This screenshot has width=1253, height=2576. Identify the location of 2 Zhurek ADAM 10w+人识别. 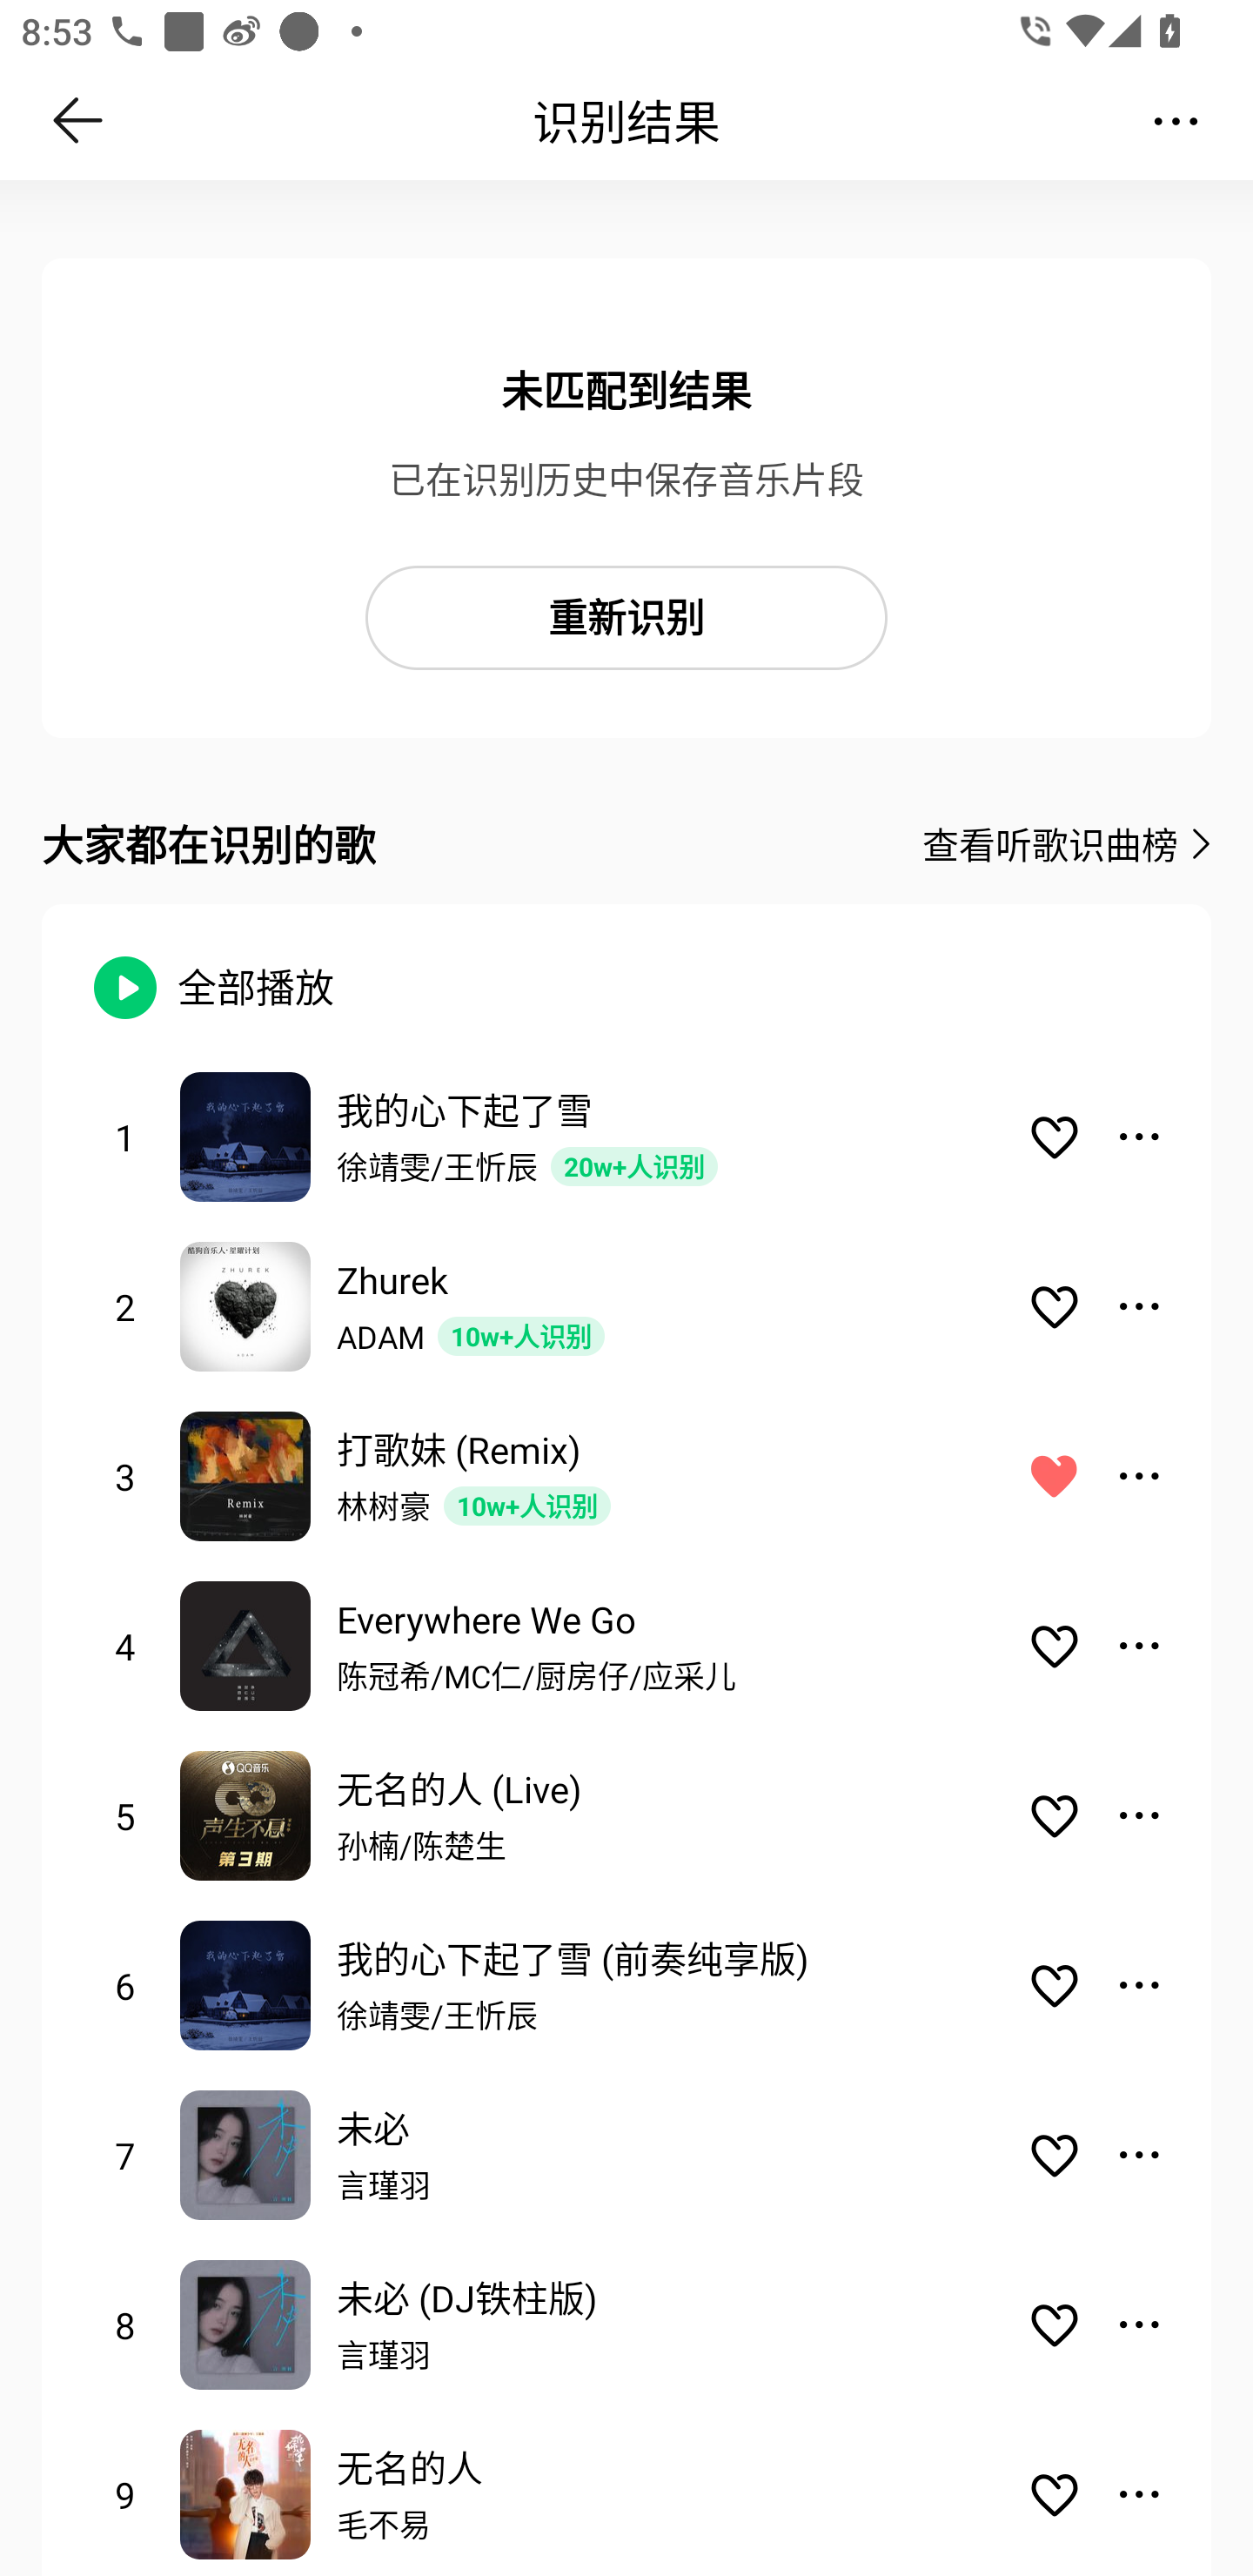
(626, 1305).